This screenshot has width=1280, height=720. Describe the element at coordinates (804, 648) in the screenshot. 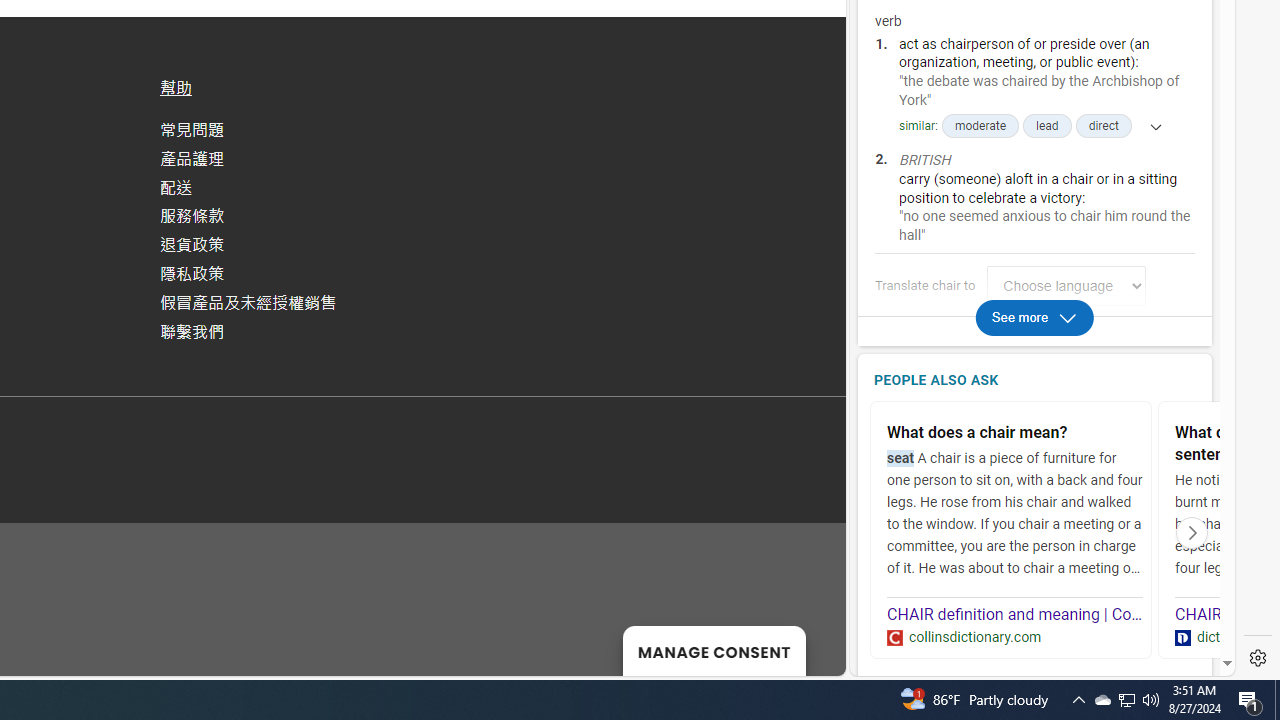

I see `Go to top` at that location.